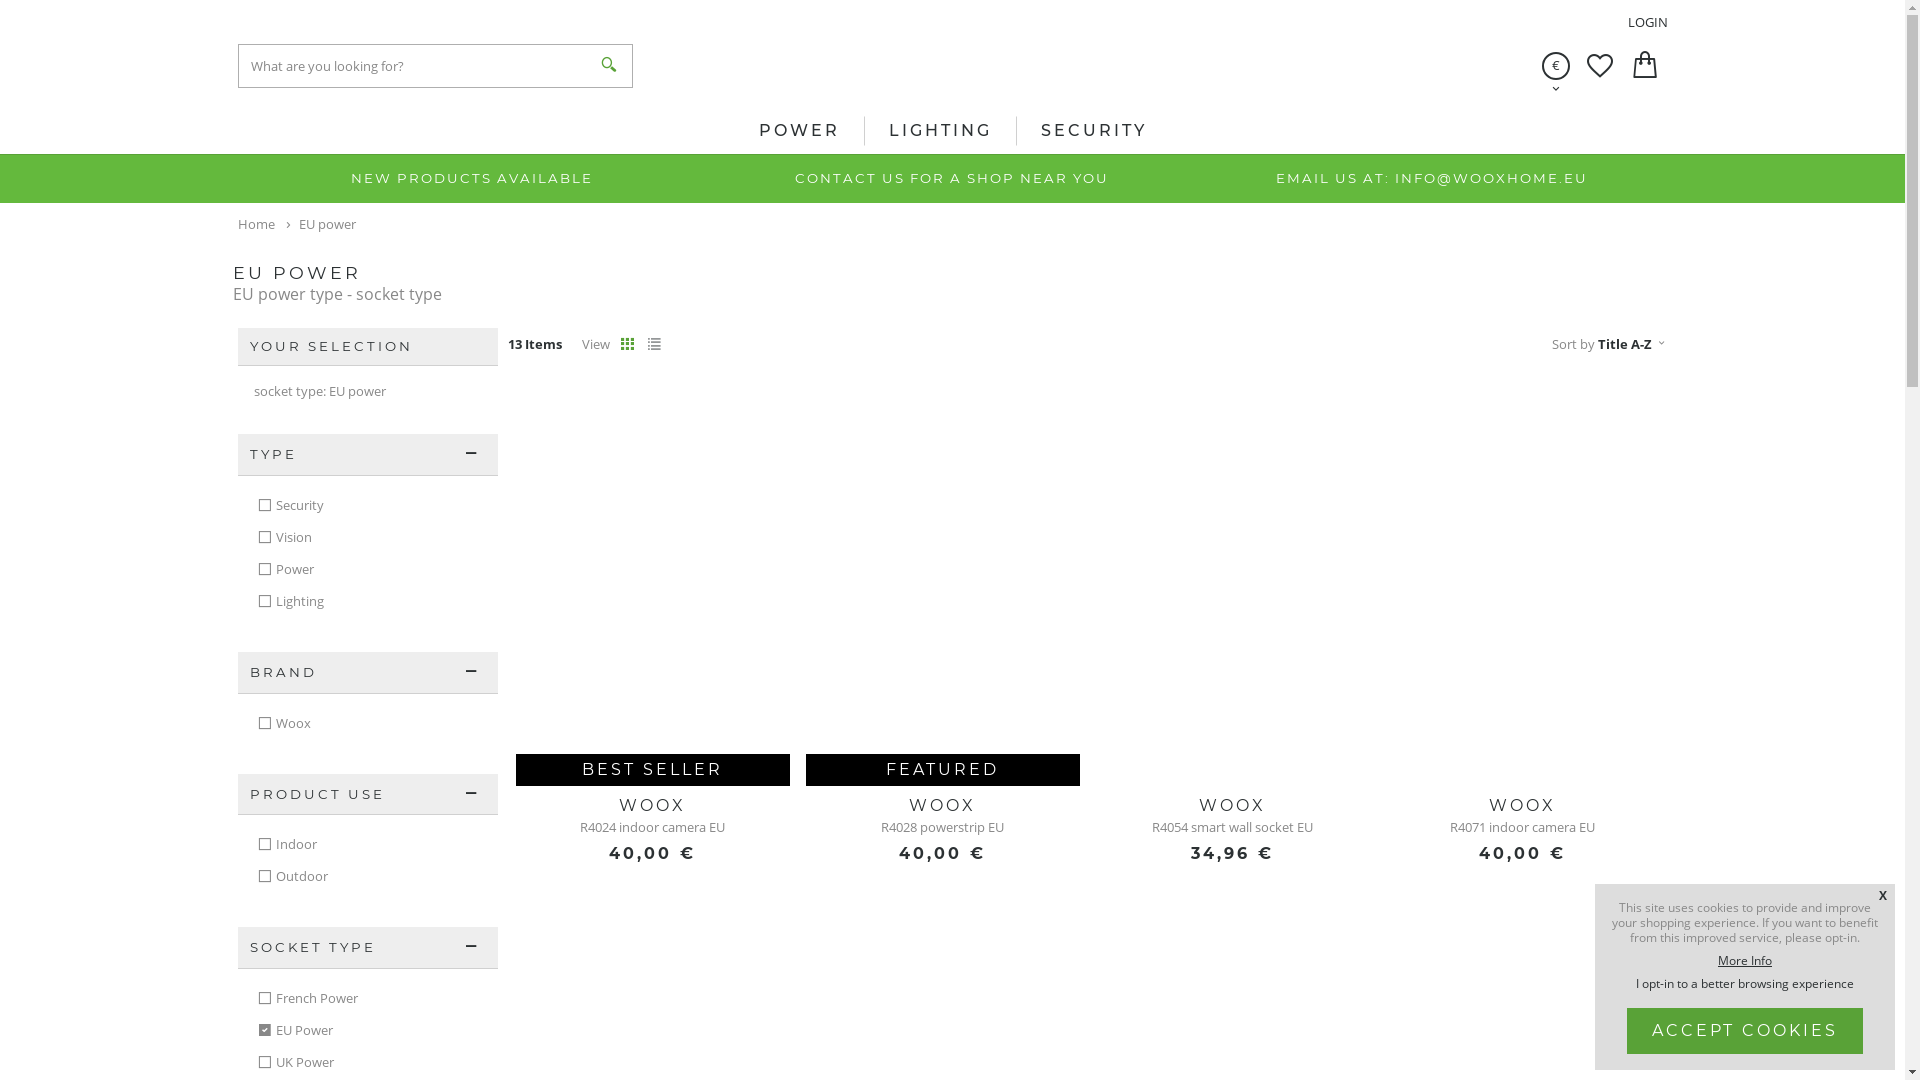 This screenshot has height=1080, width=1920. Describe the element at coordinates (940, 131) in the screenshot. I see `LIGHTING` at that location.